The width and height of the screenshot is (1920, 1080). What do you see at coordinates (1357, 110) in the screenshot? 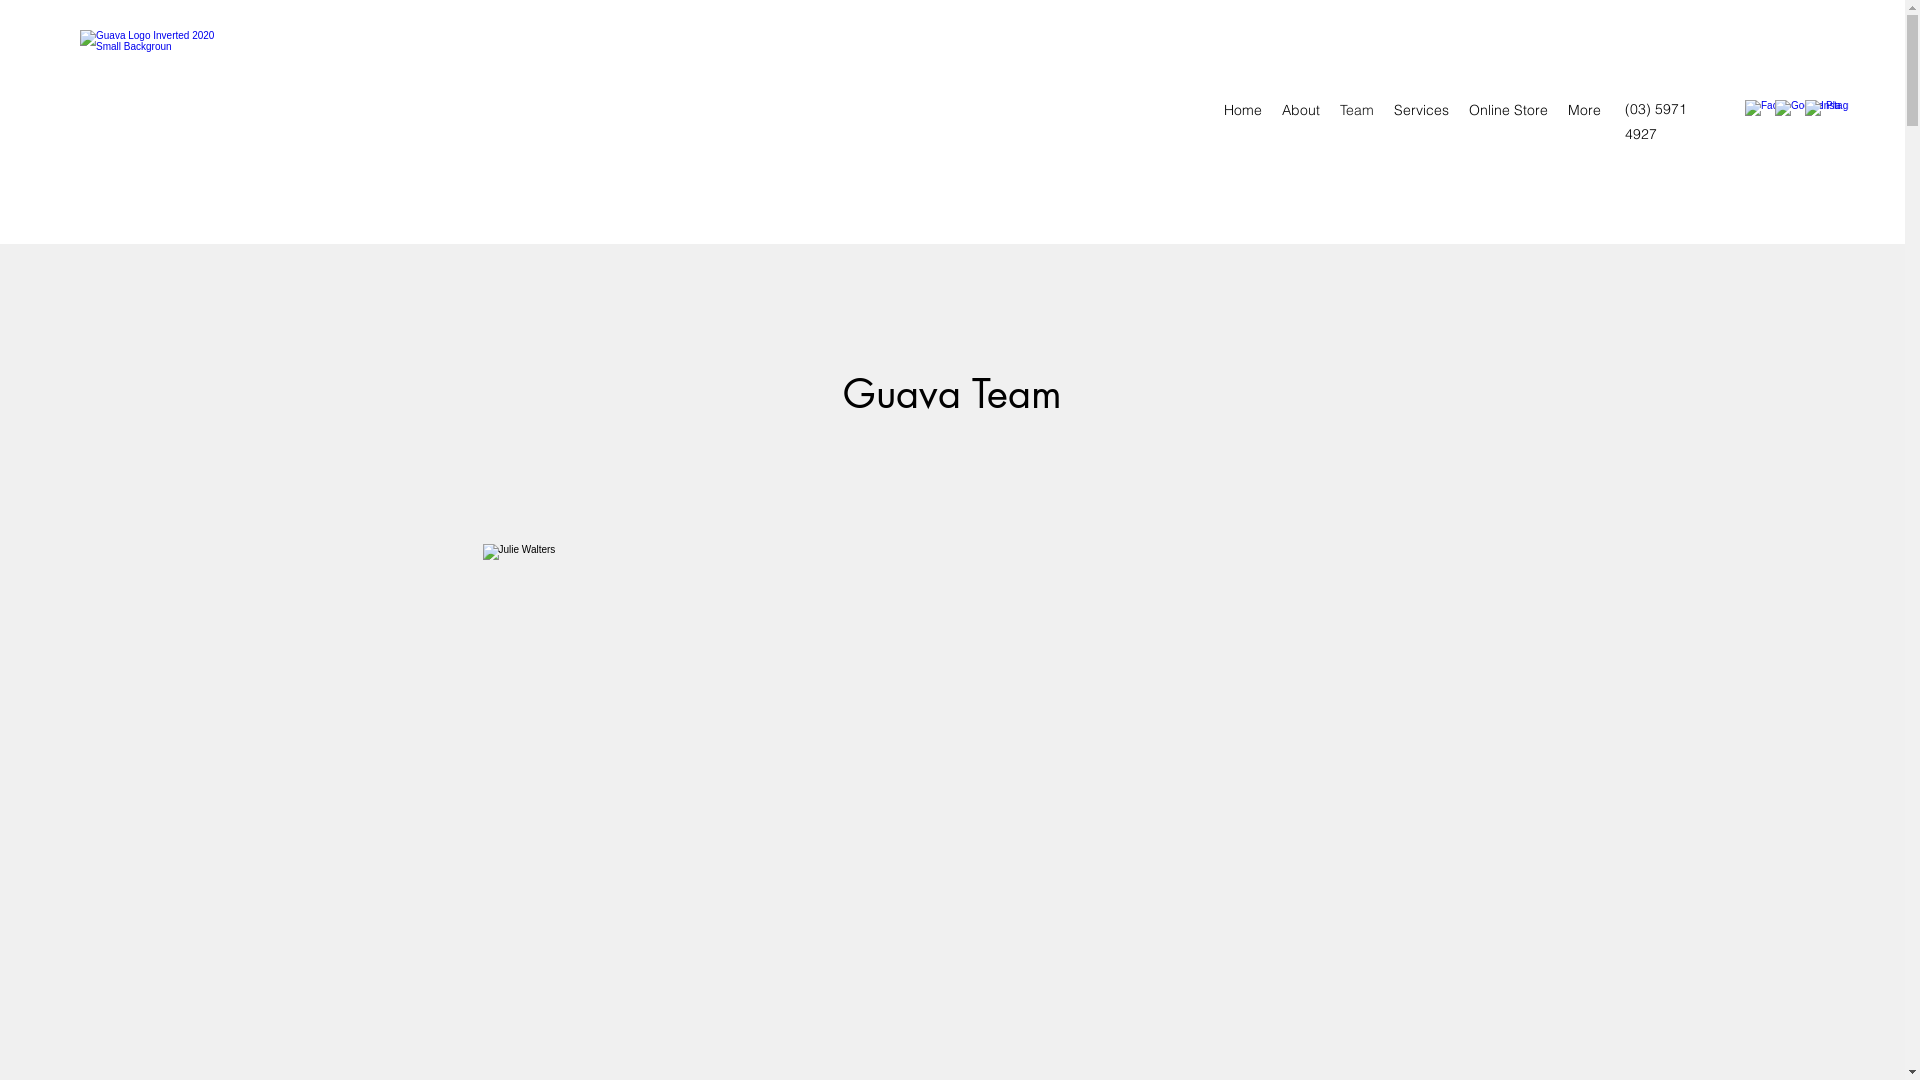
I see `Team` at bounding box center [1357, 110].